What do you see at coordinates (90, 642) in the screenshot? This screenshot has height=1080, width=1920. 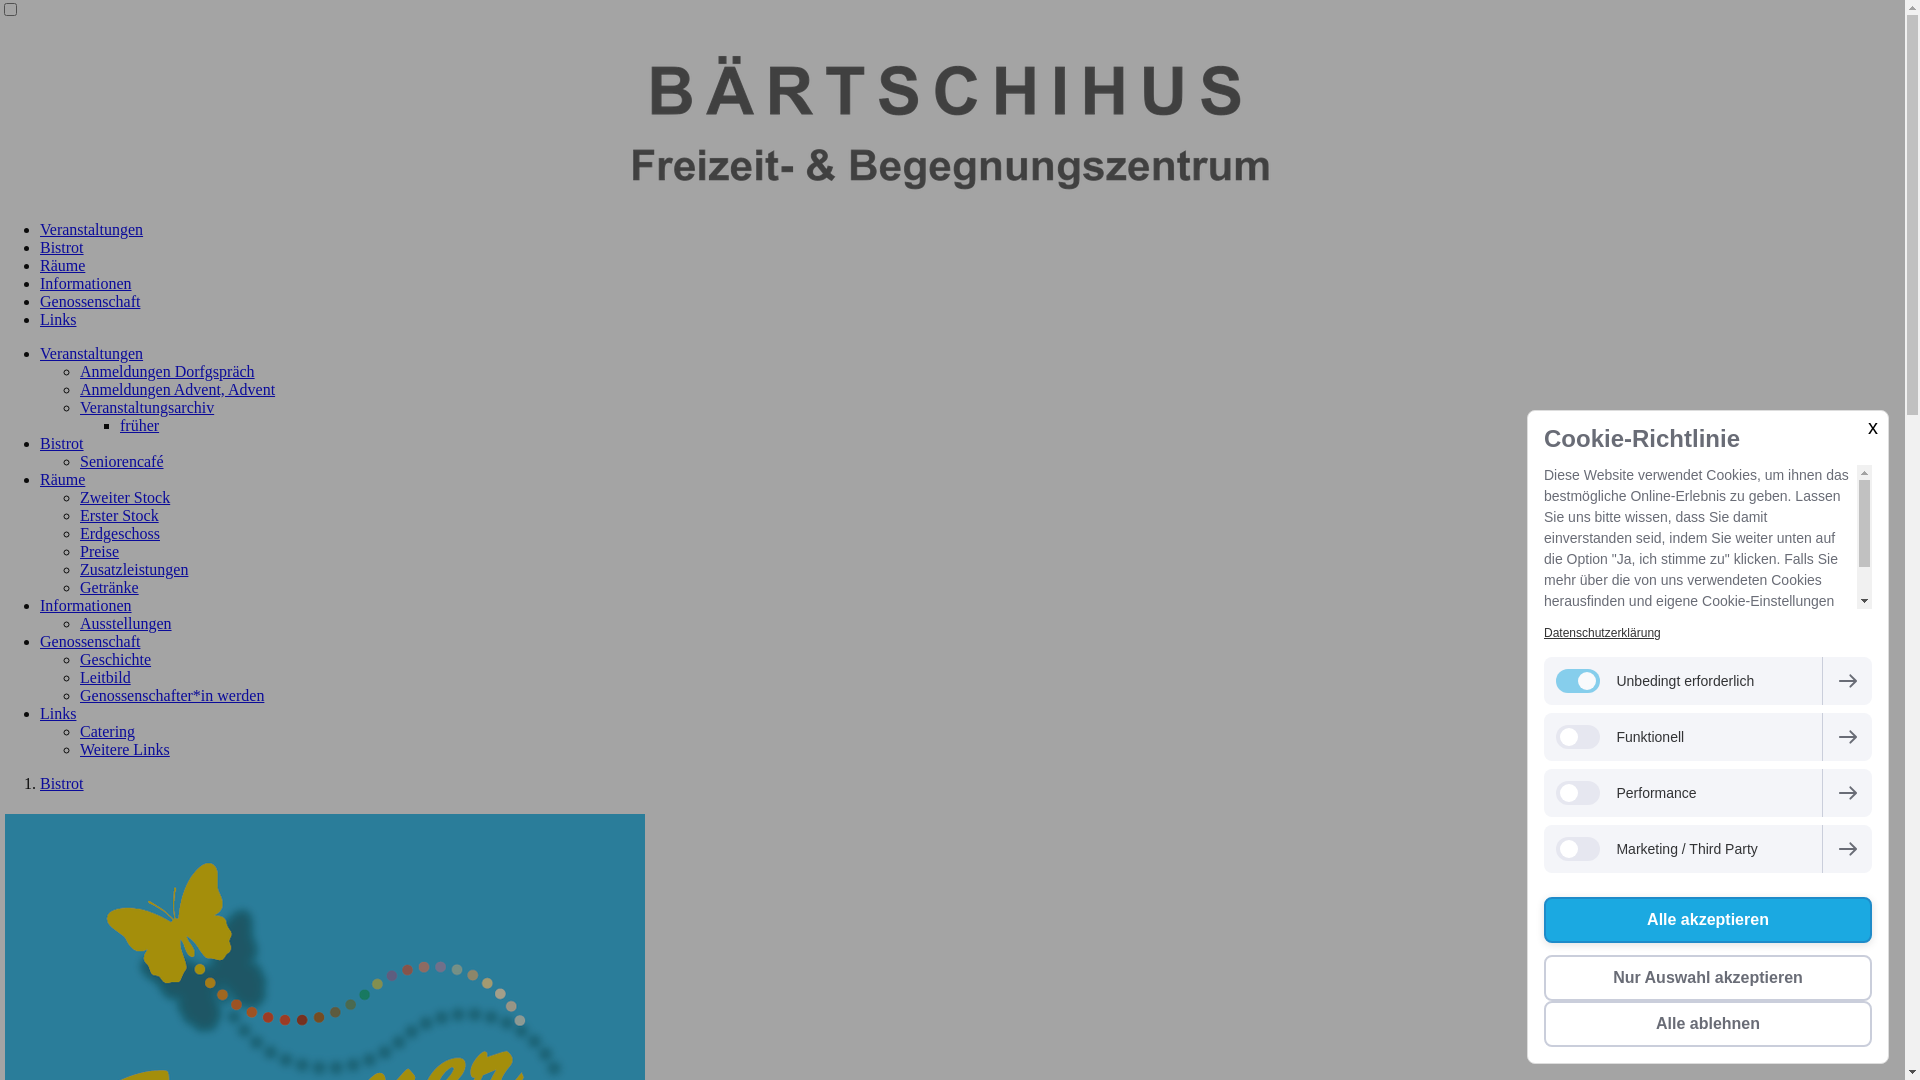 I see `Genossenschaft` at bounding box center [90, 642].